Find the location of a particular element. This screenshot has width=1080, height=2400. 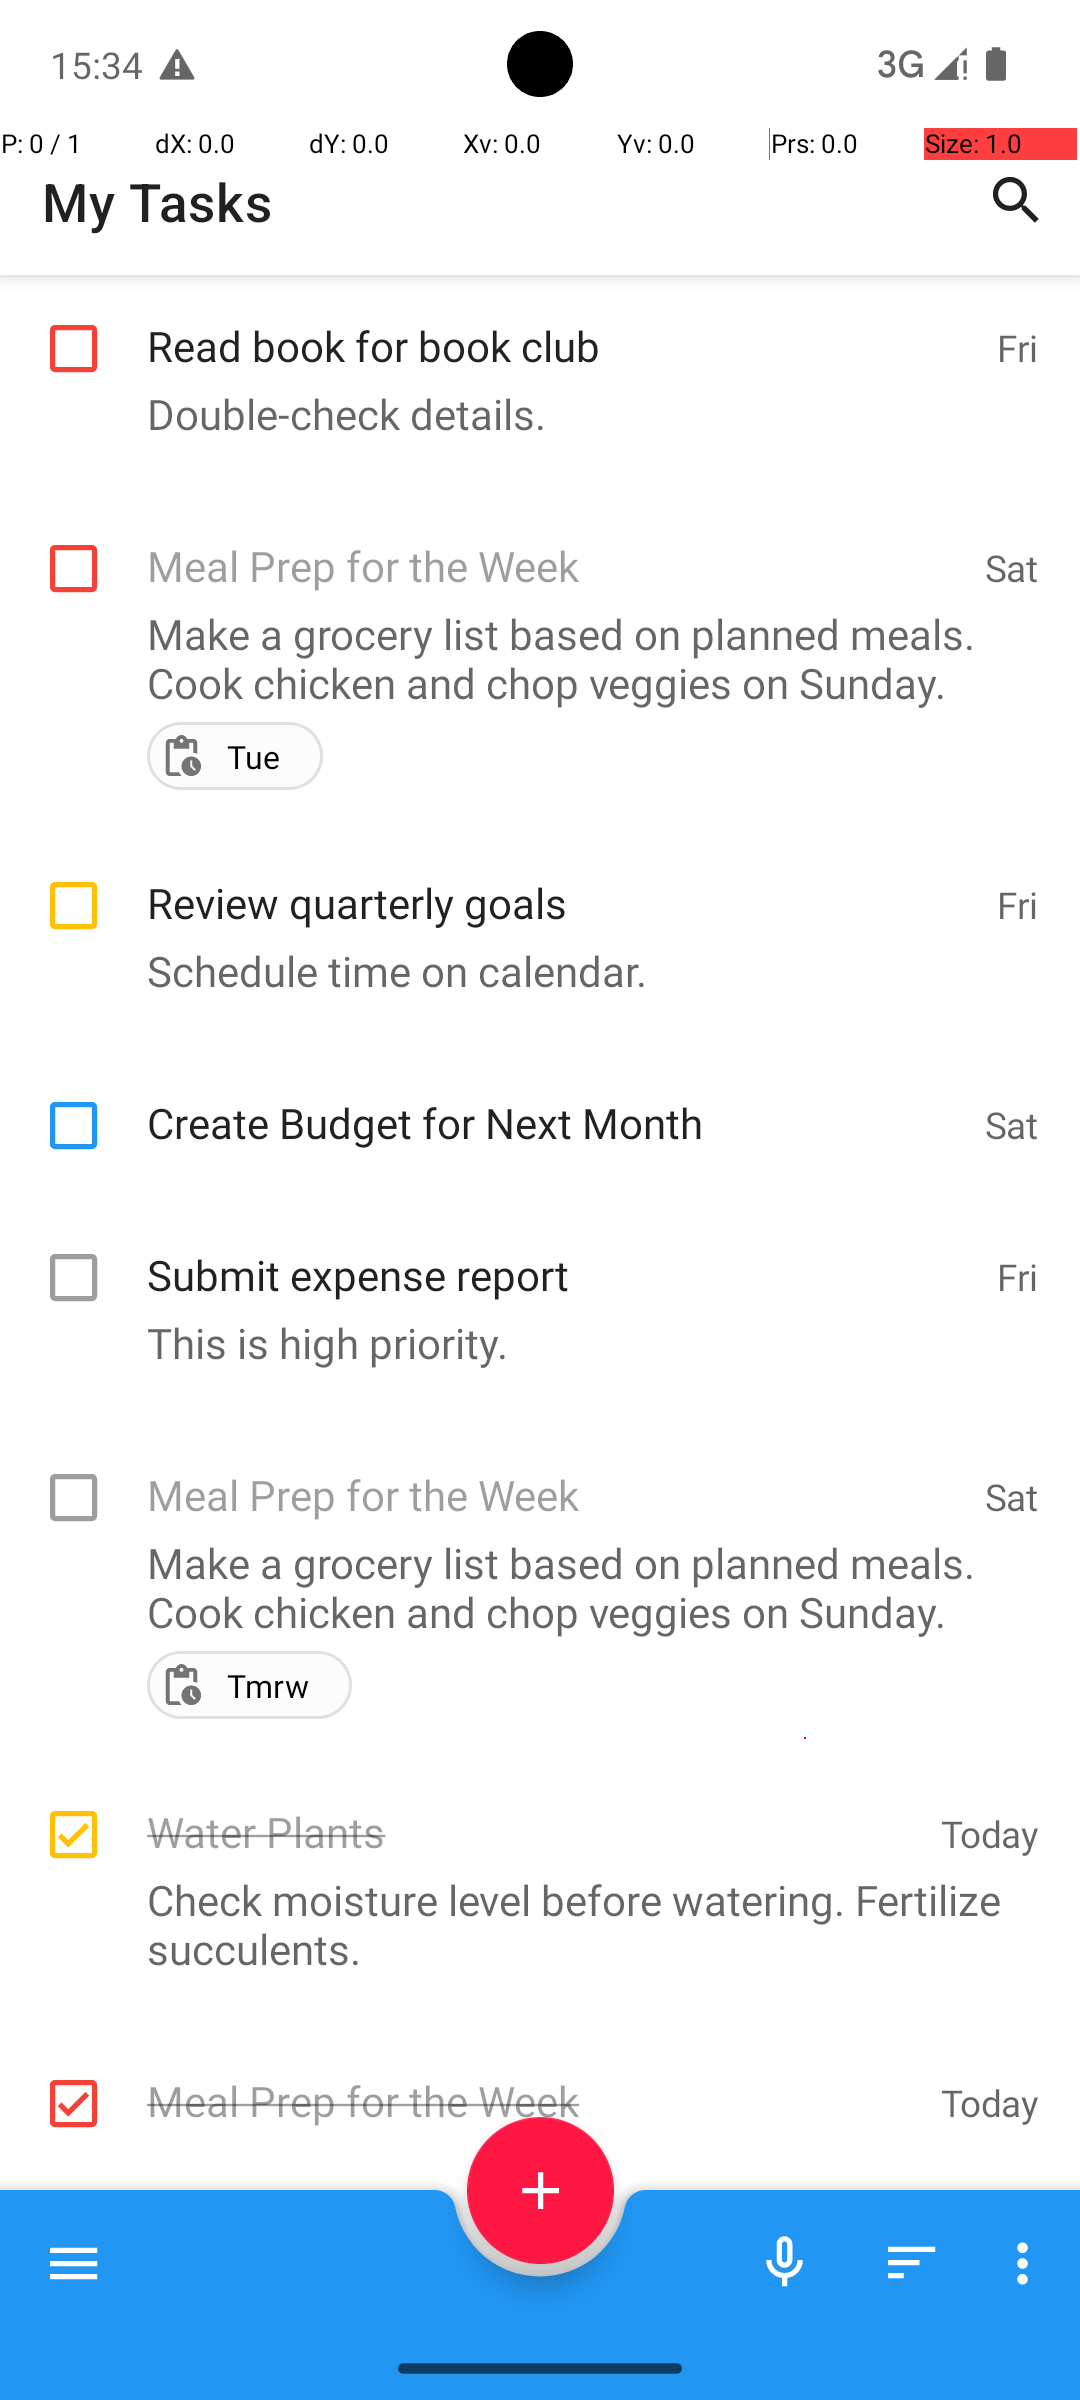

Submit expense report is located at coordinates (562, 1254).